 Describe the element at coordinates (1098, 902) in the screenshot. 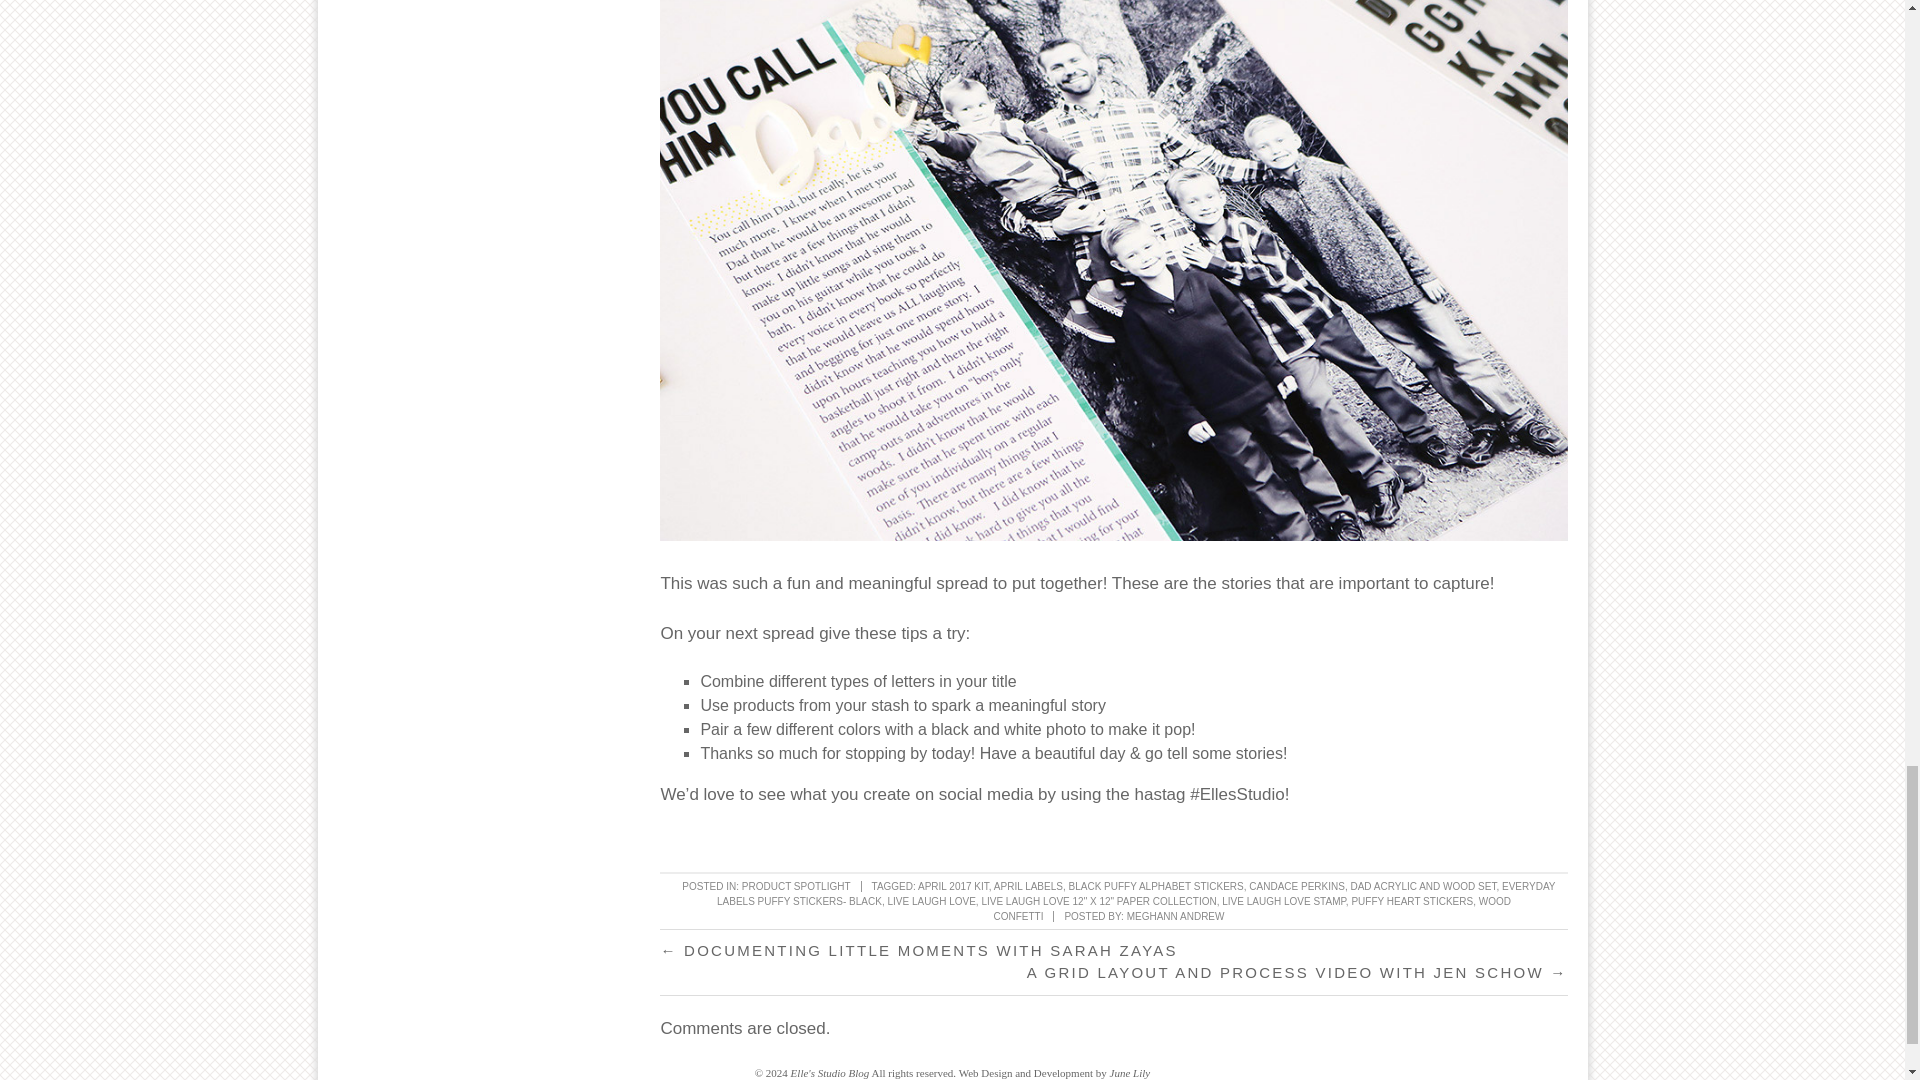

I see `LIVE LAUGH LOVE 12" X 12" PAPER COLLECTION` at that location.